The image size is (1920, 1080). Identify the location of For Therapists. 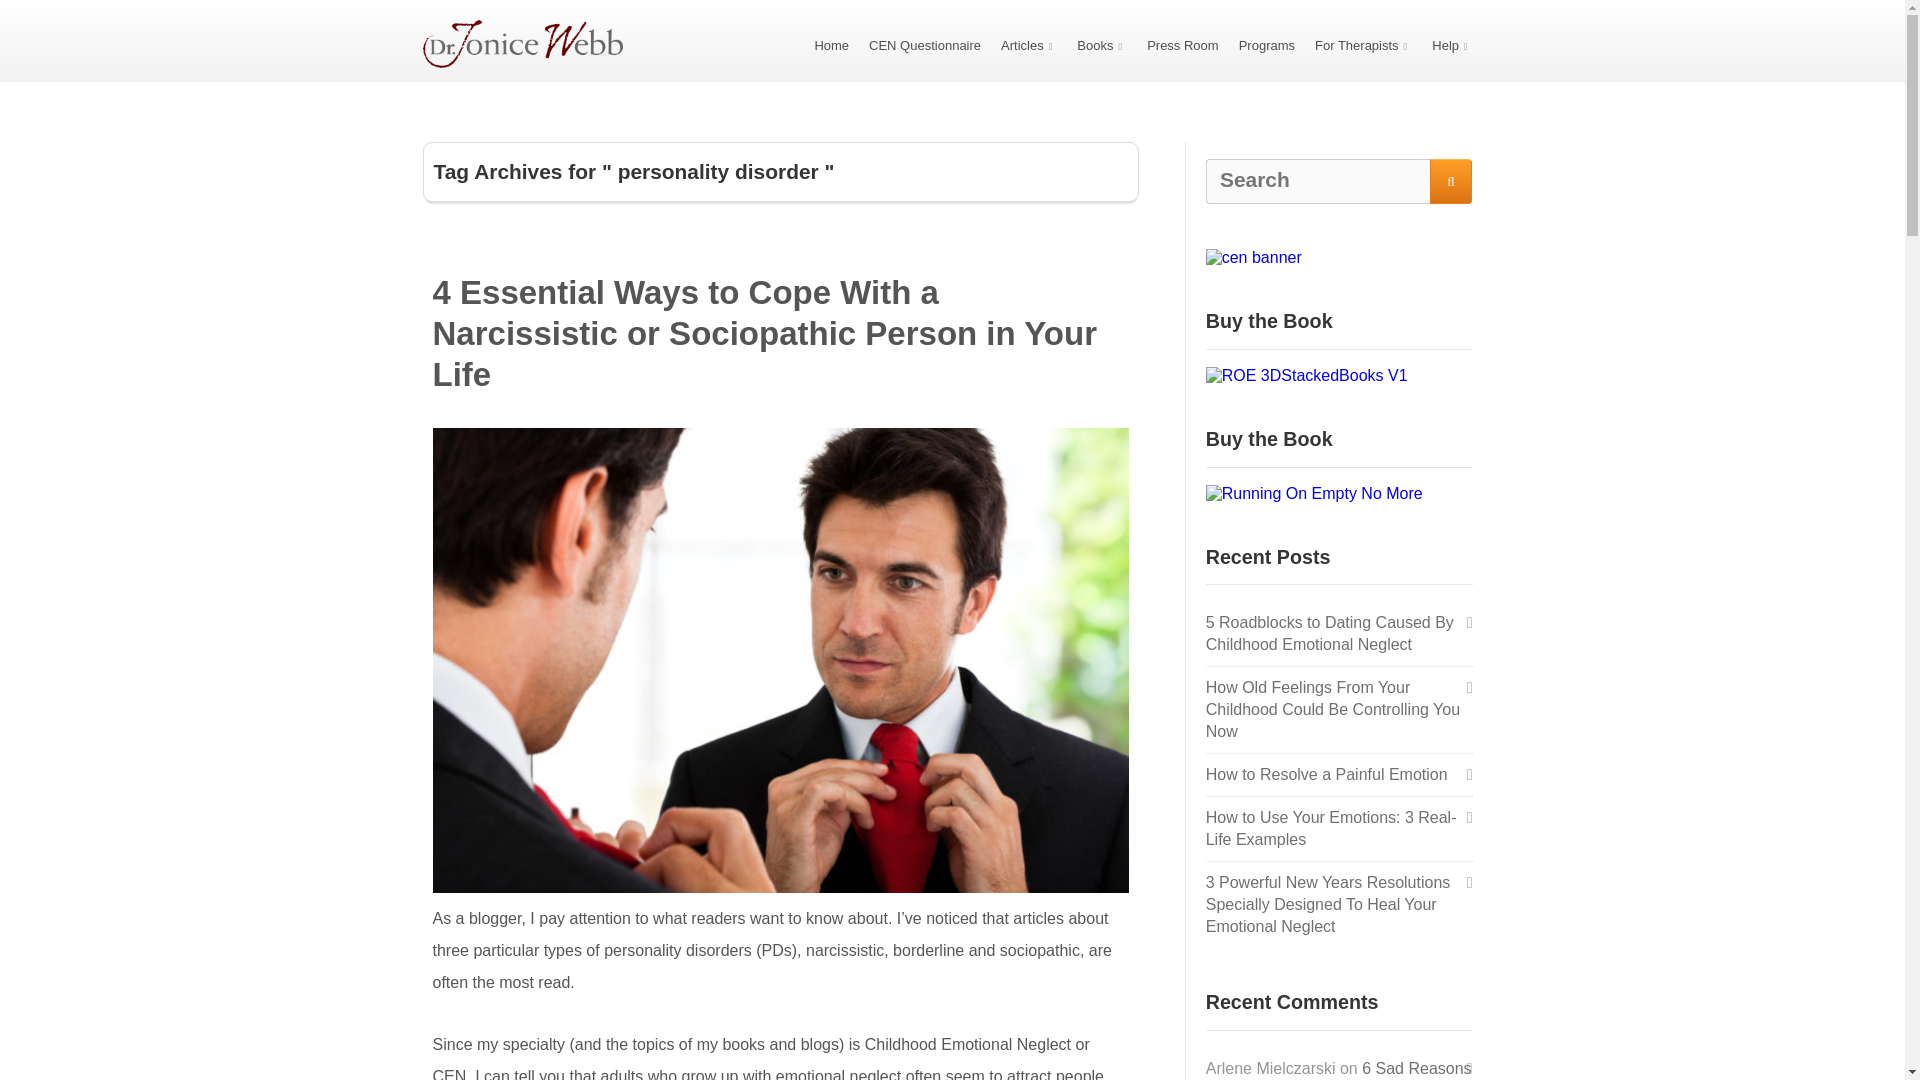
(1363, 44).